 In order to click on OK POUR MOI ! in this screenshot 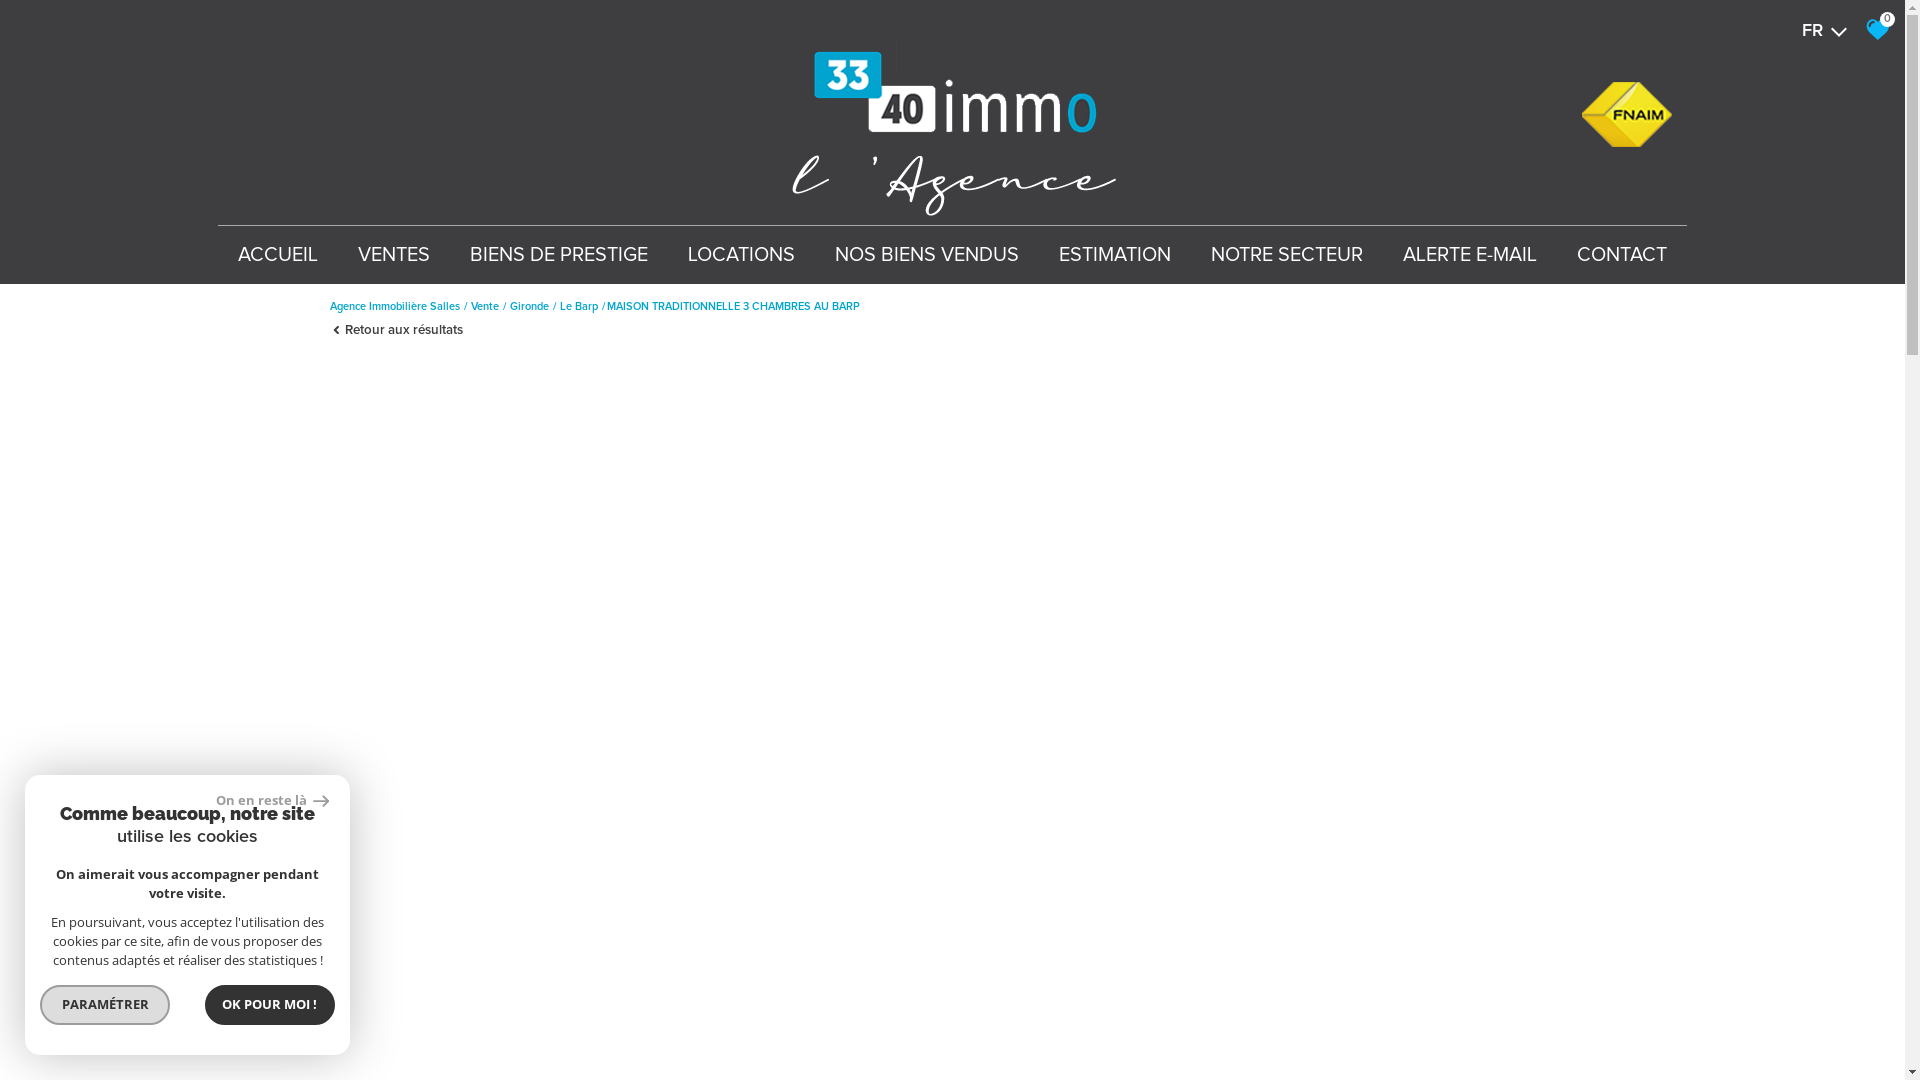, I will do `click(270, 1005)`.